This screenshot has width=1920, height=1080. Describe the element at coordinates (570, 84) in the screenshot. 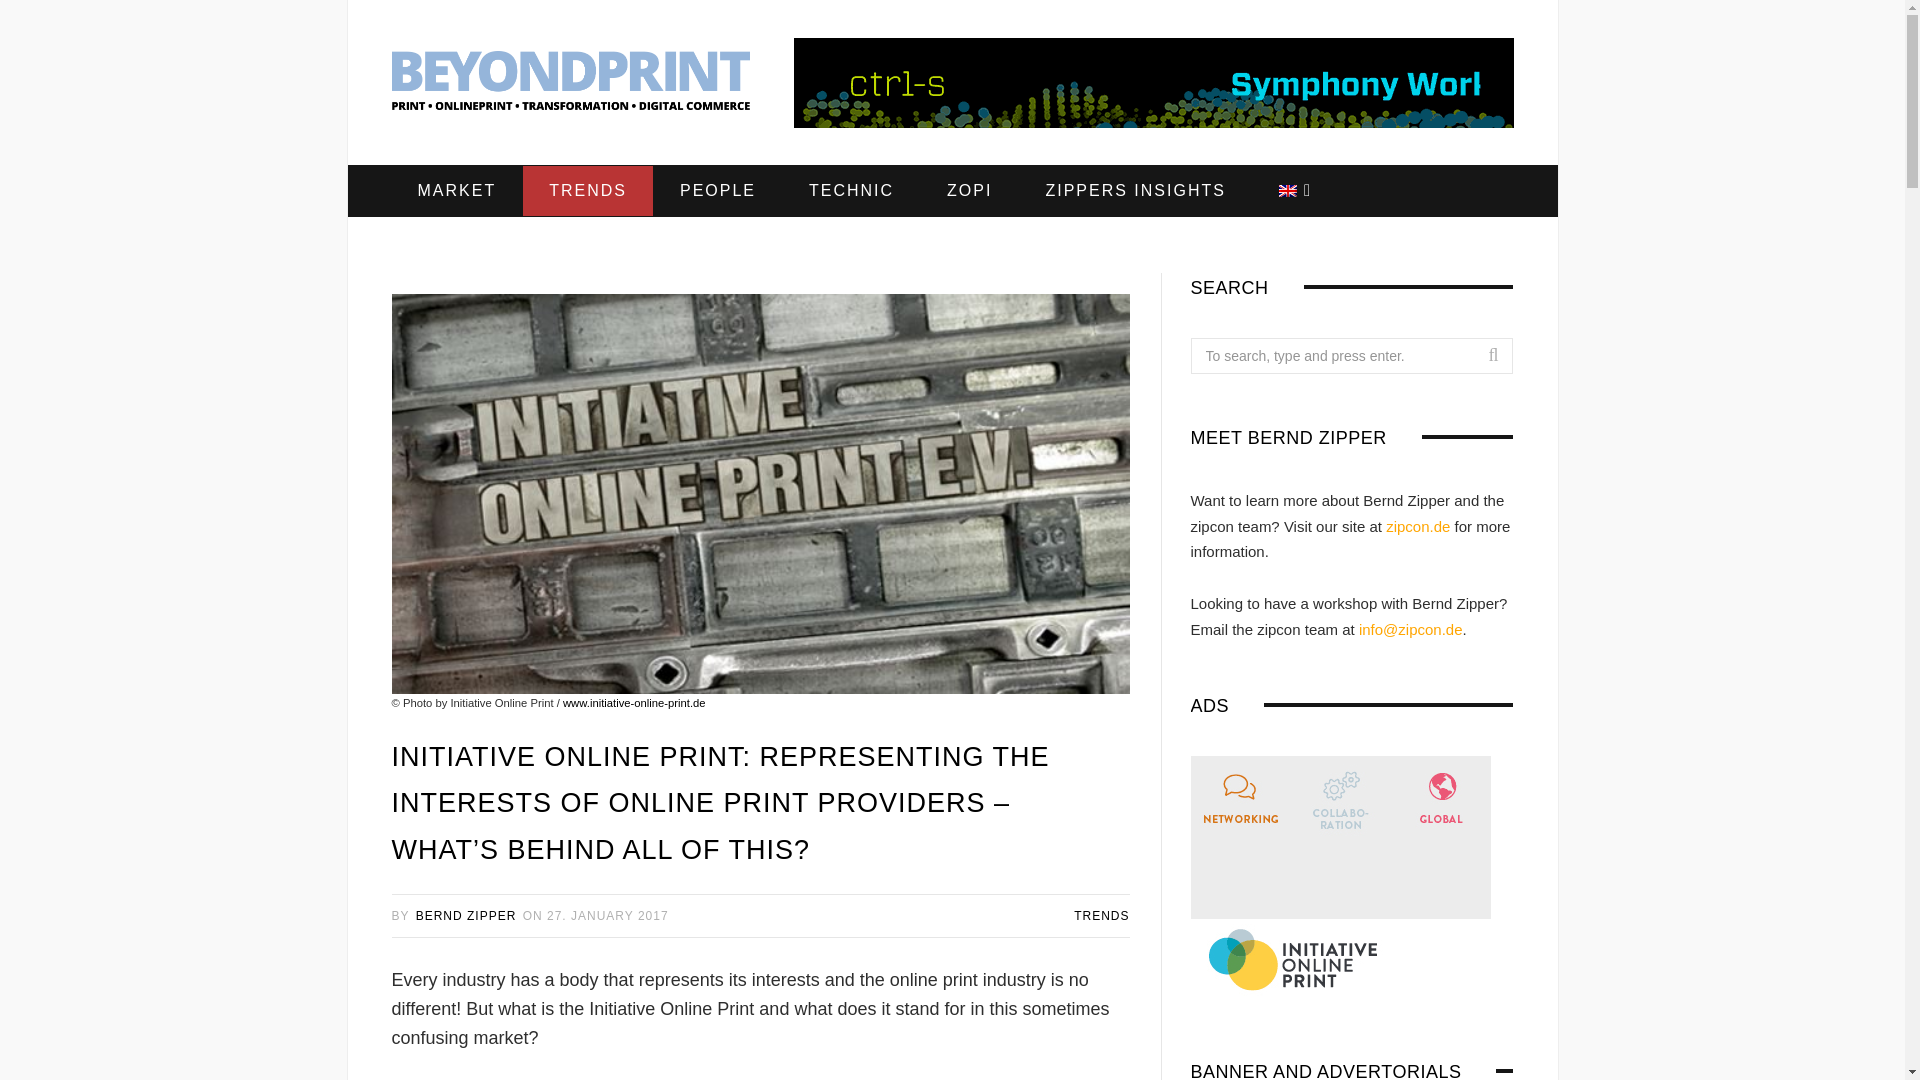

I see `beyond-print.de` at that location.